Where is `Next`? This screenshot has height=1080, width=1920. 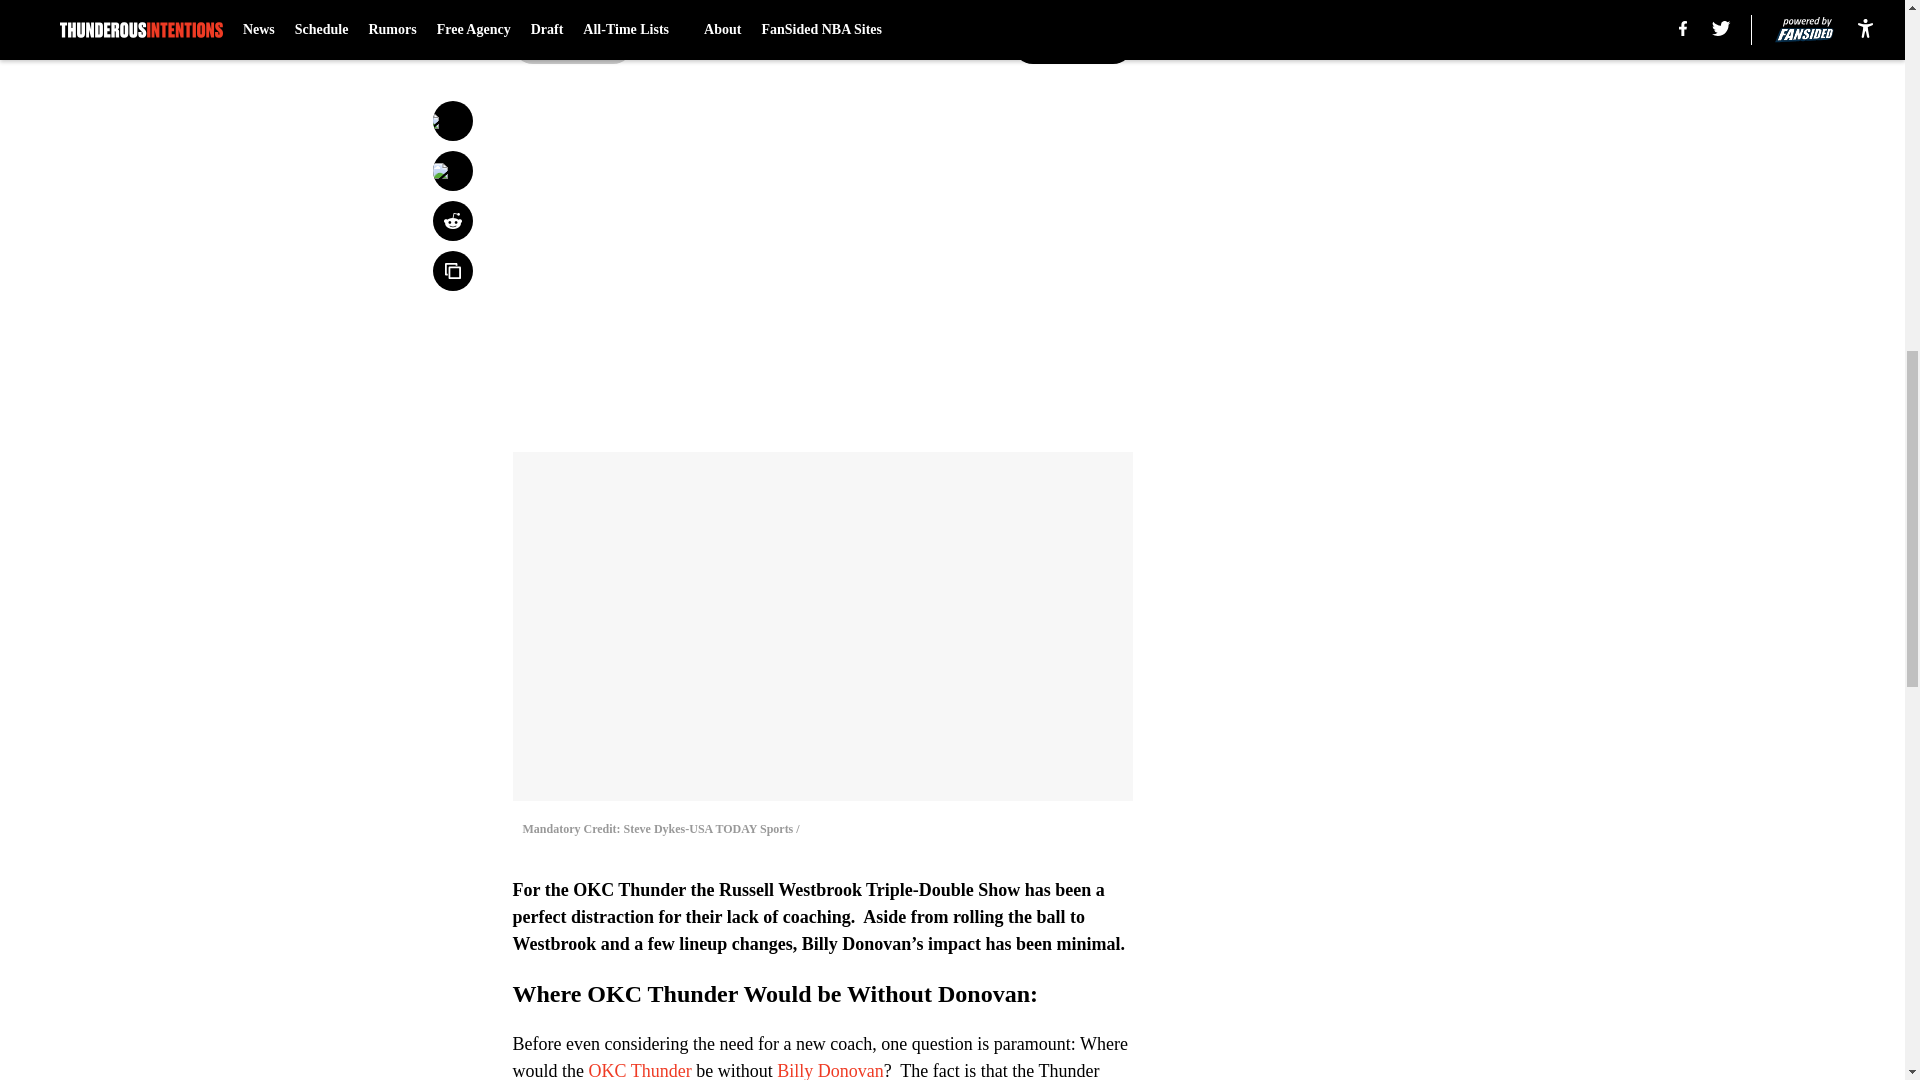
Next is located at coordinates (1072, 43).